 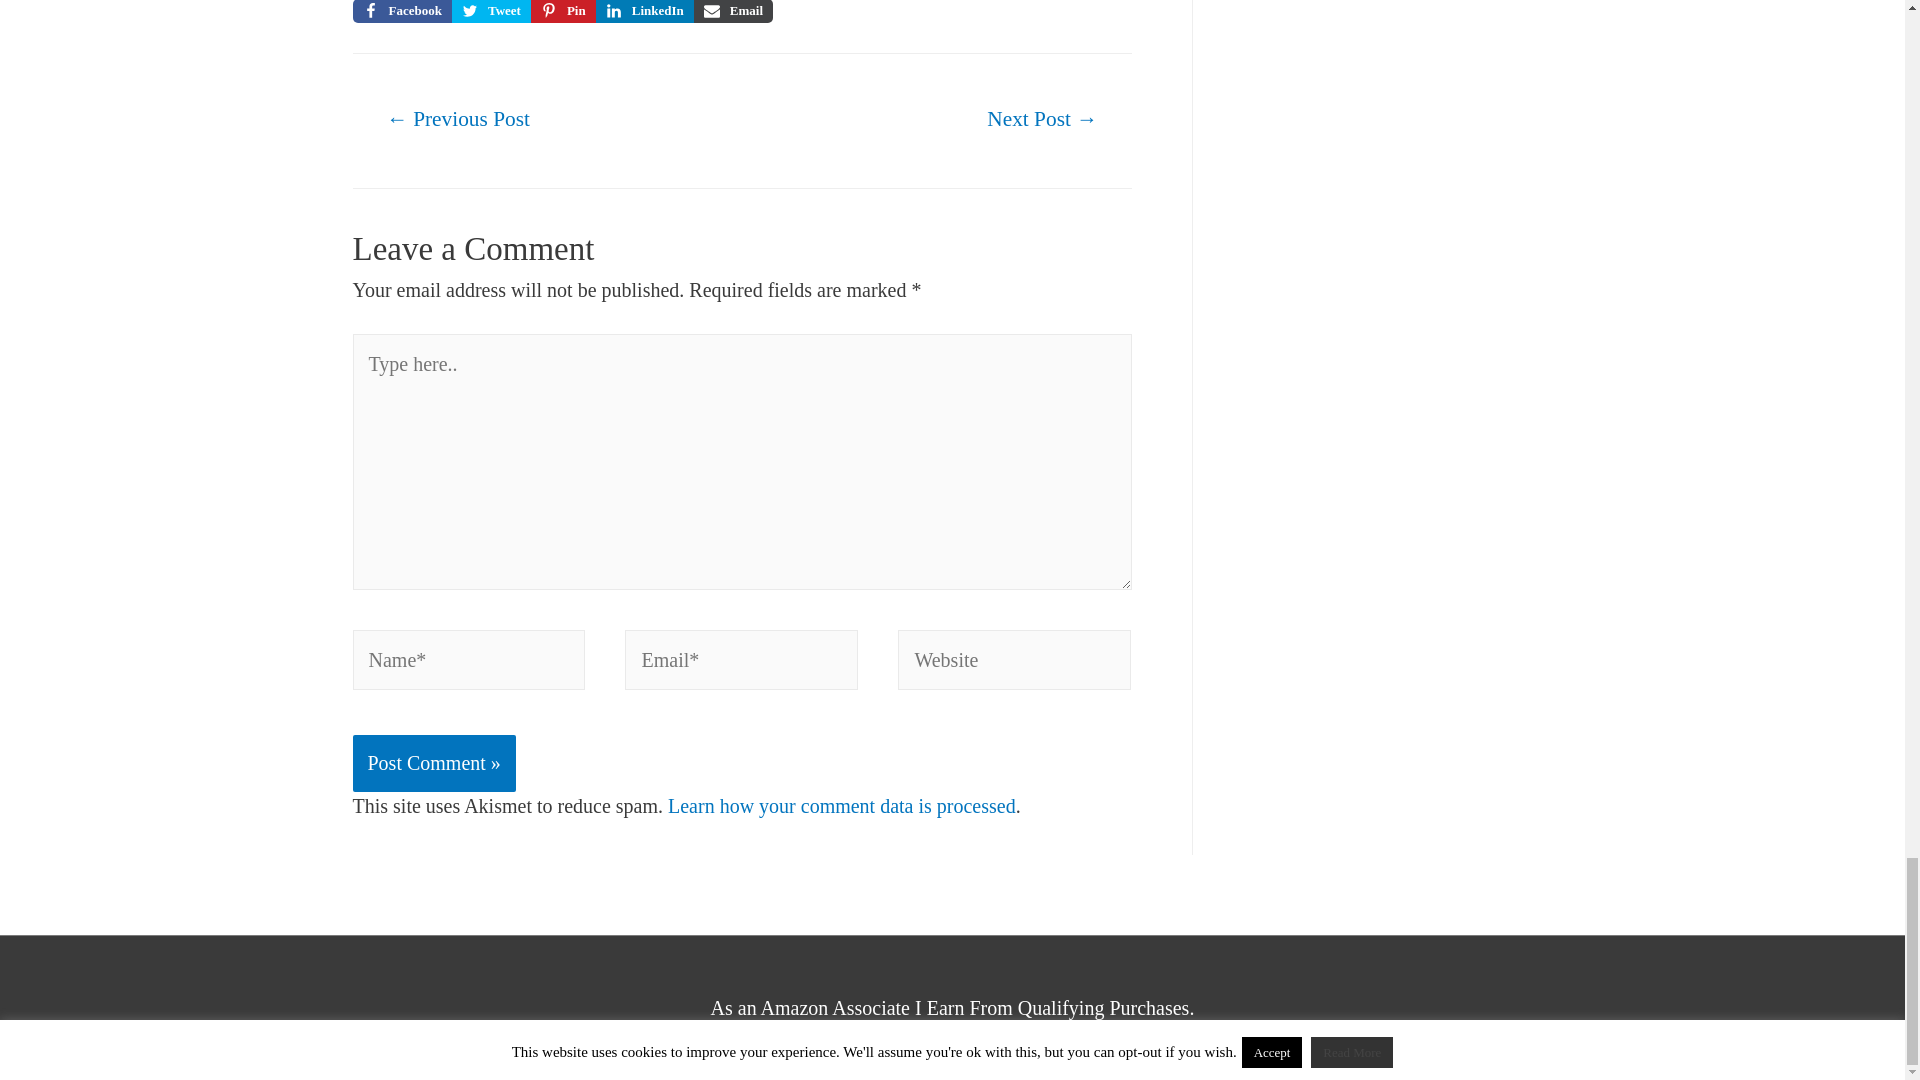 What do you see at coordinates (401, 11) in the screenshot?
I see `Share on Facebook` at bounding box center [401, 11].